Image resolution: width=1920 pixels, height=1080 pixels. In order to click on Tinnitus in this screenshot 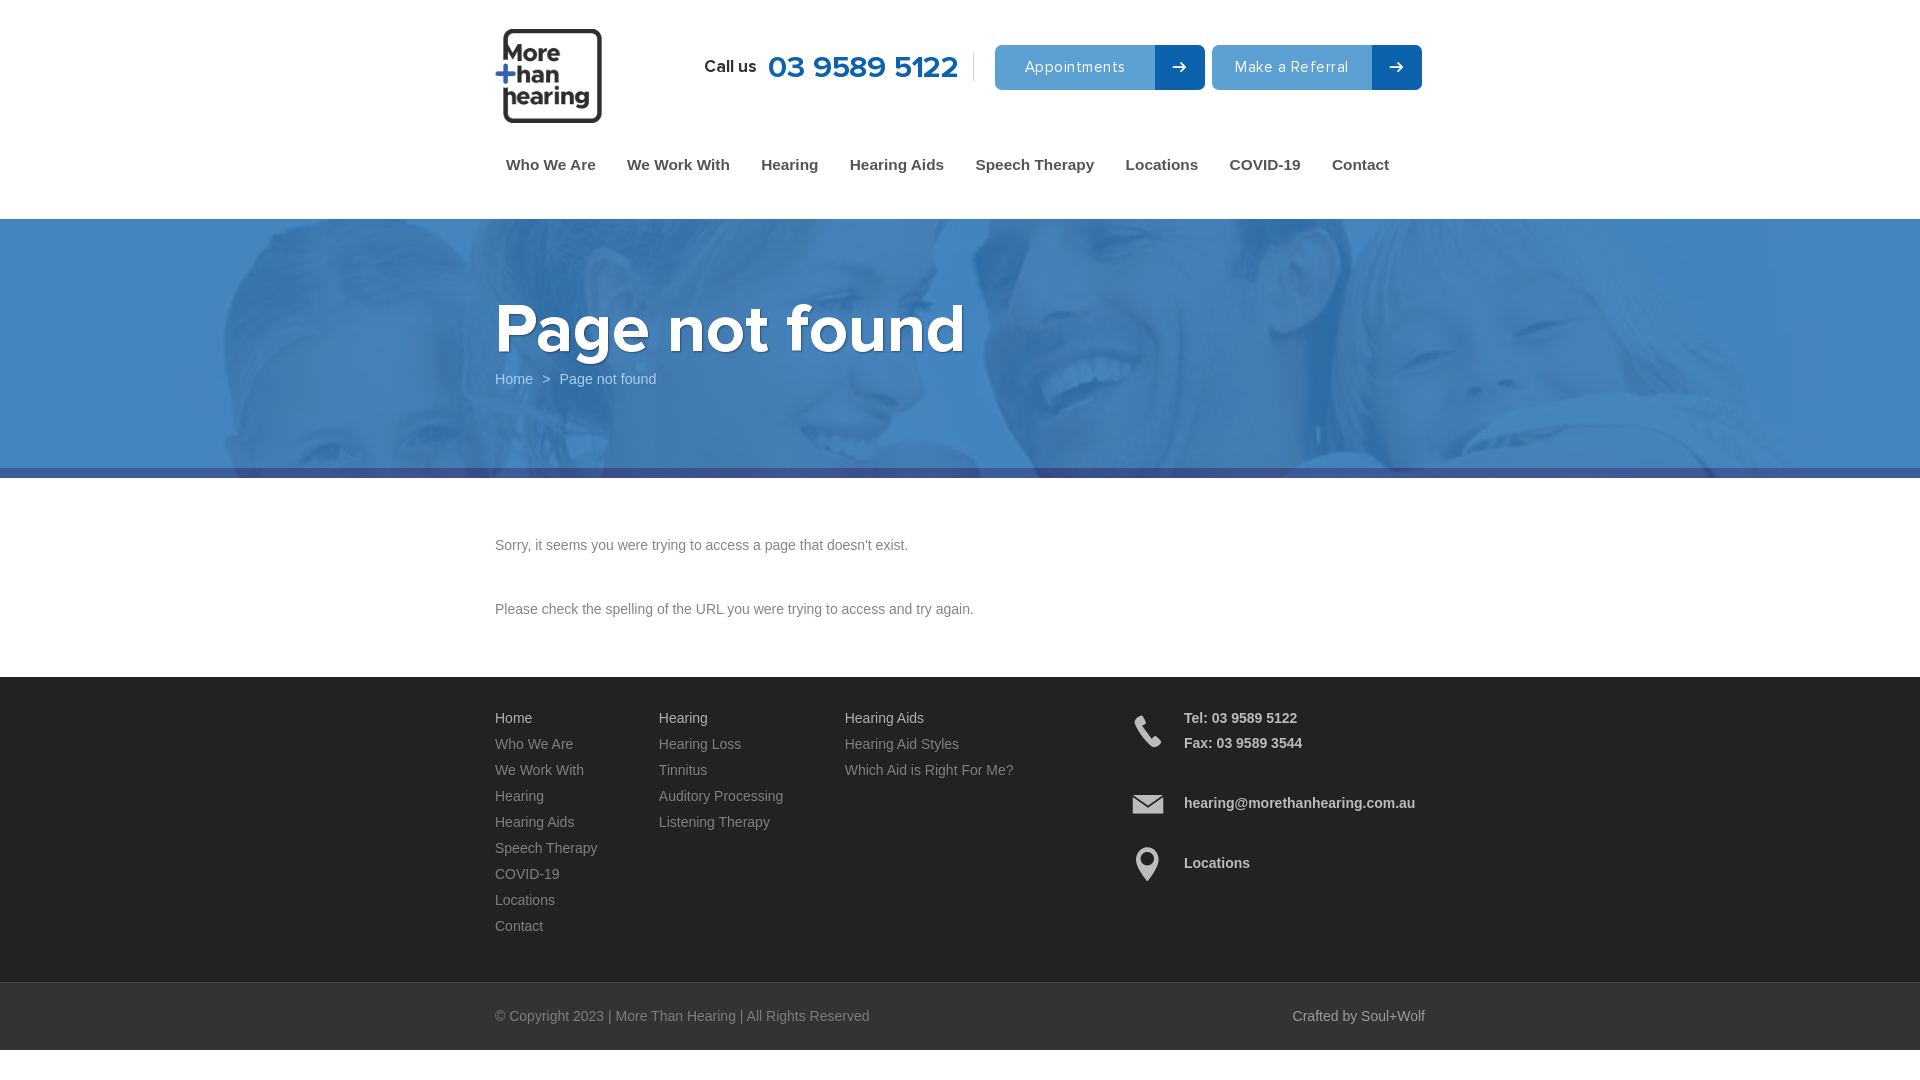, I will do `click(684, 770)`.